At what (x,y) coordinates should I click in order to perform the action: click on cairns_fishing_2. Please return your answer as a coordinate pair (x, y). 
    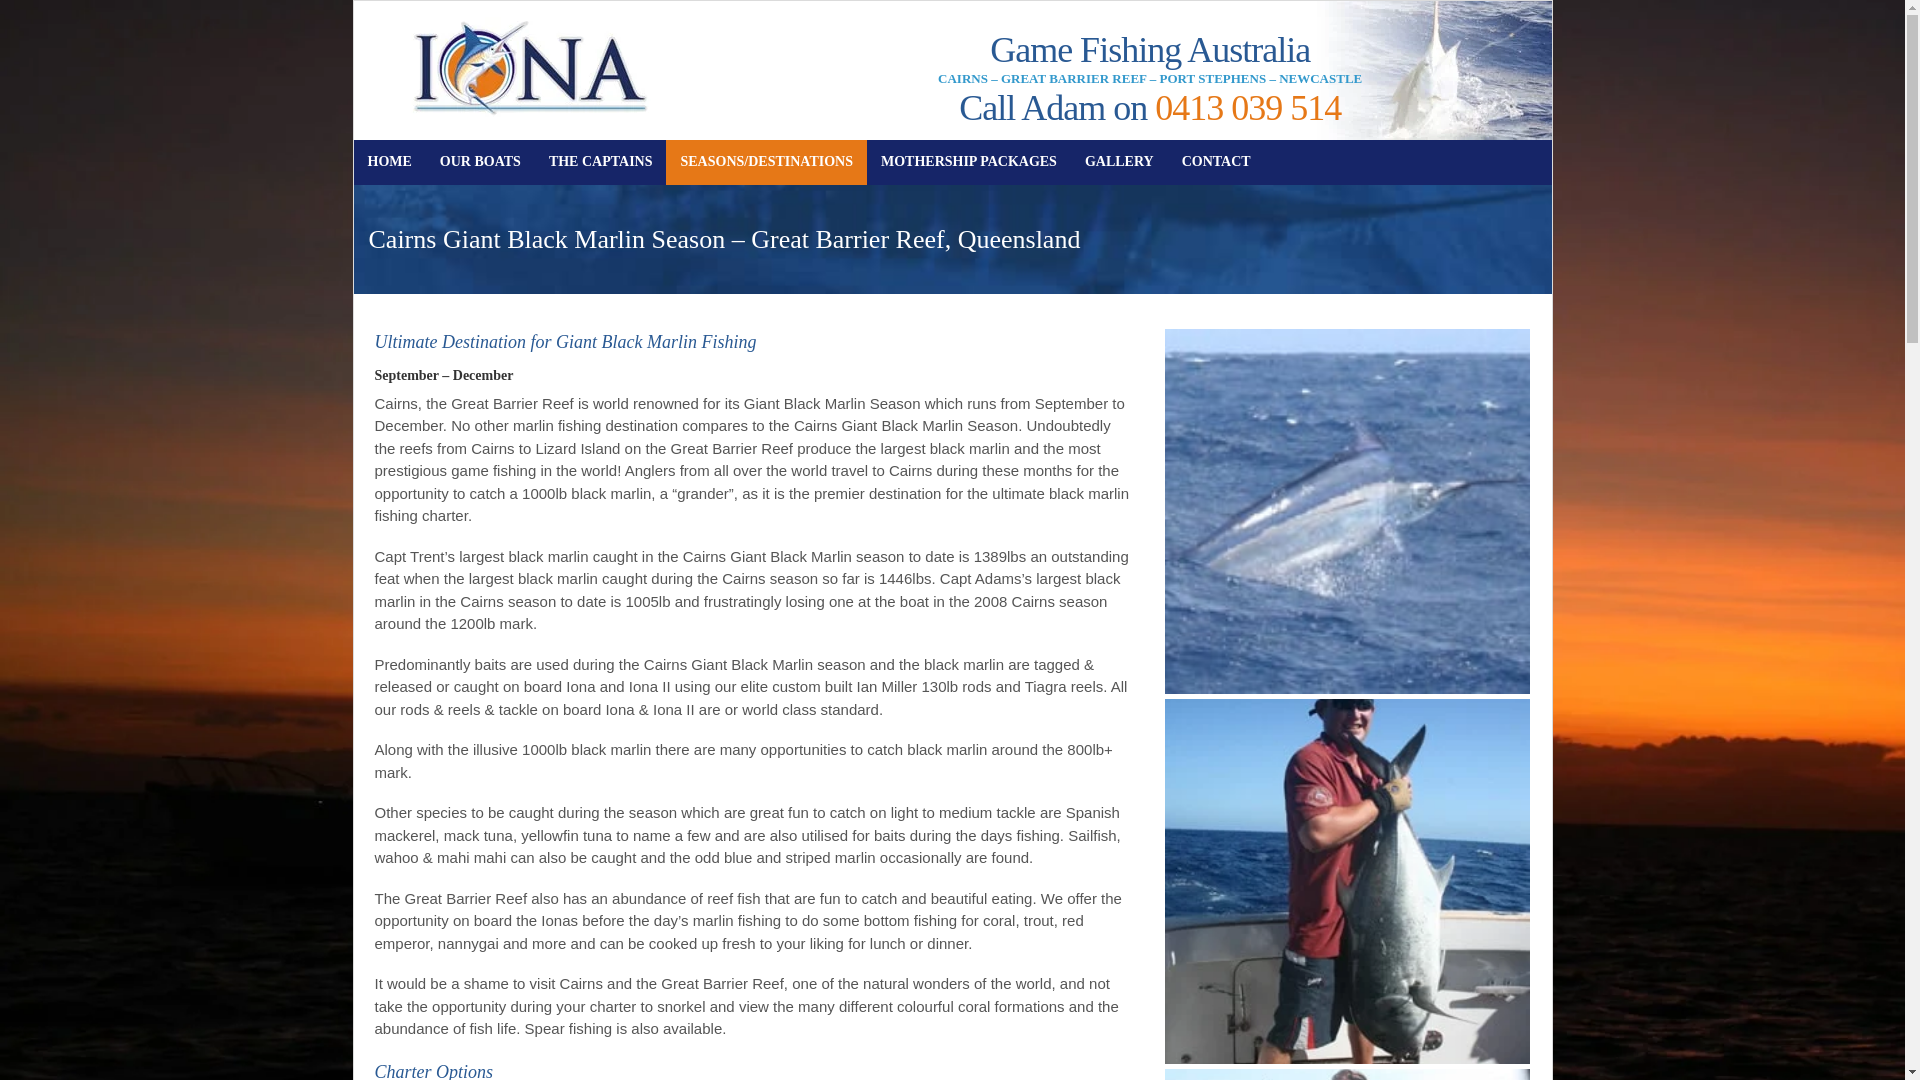
    Looking at the image, I should click on (1348, 882).